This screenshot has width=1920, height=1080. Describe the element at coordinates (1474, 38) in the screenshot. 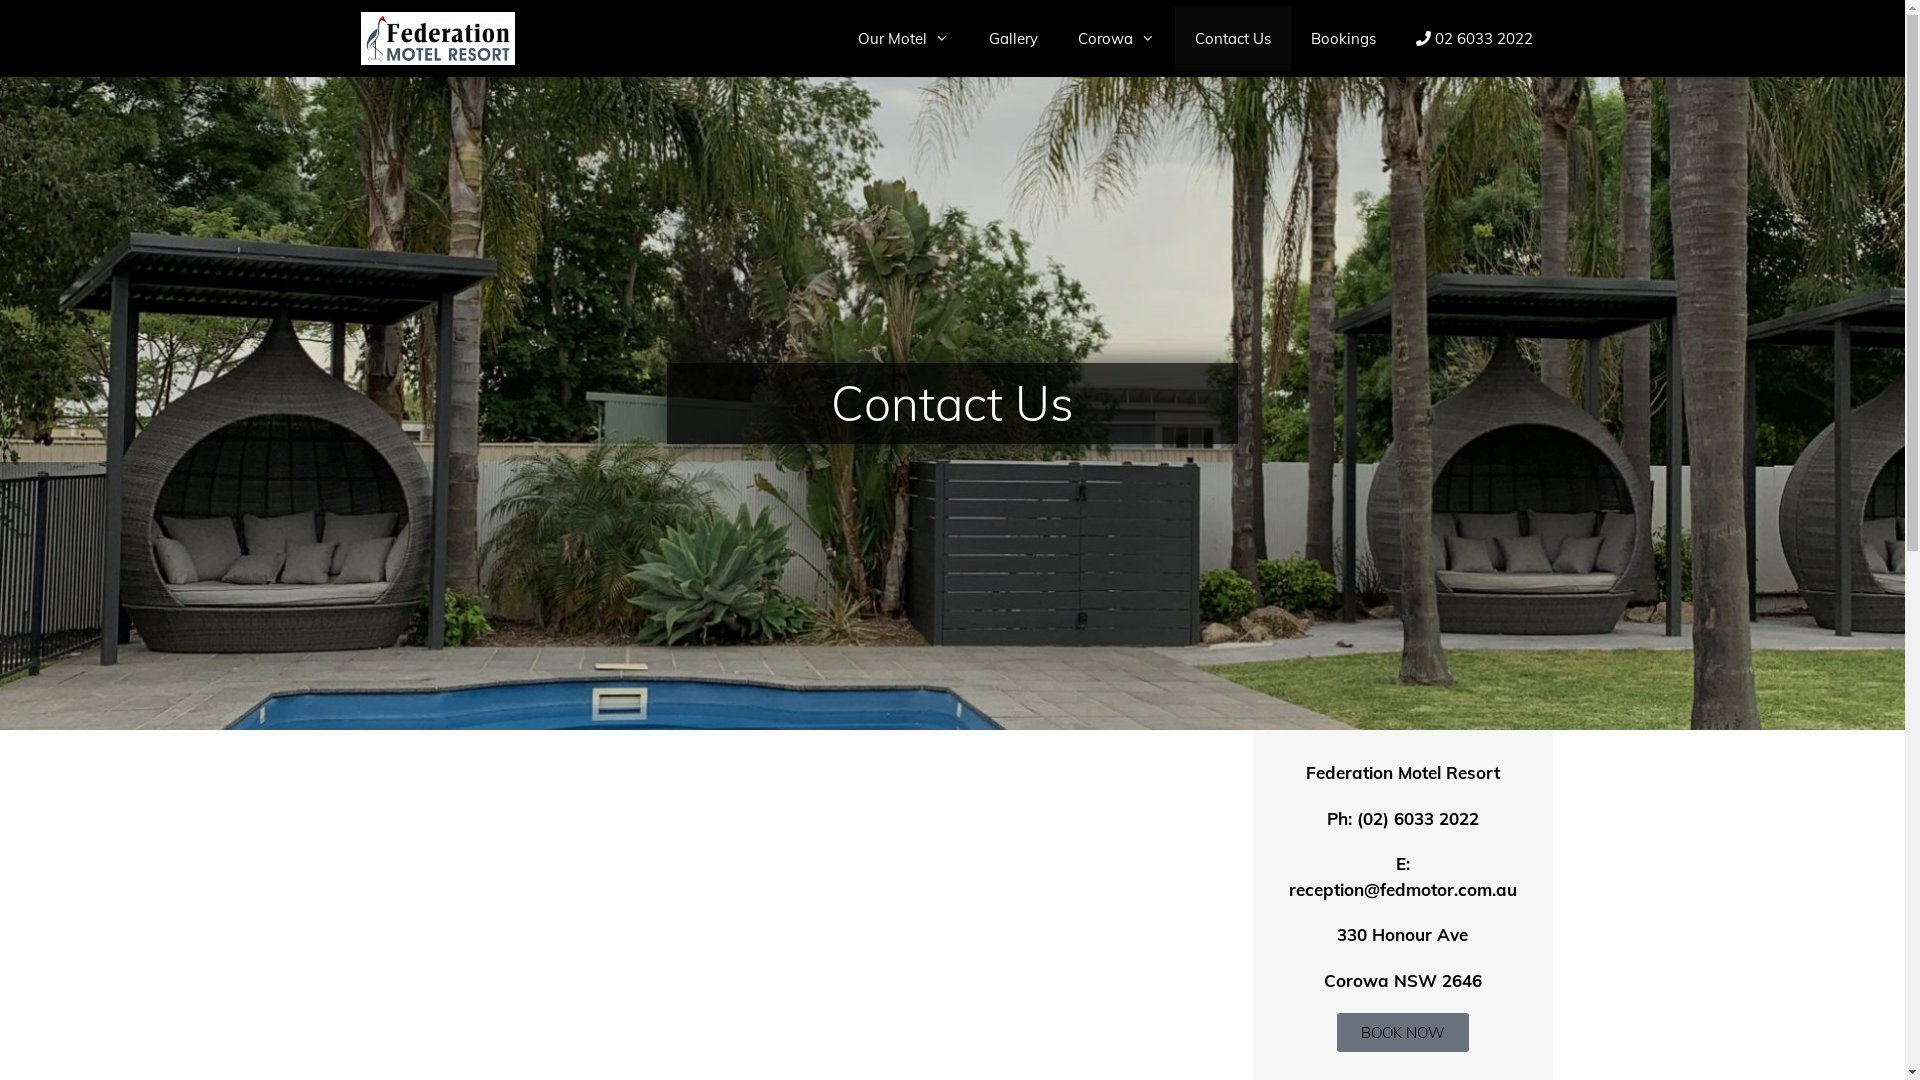

I see `02 6033 2022` at that location.